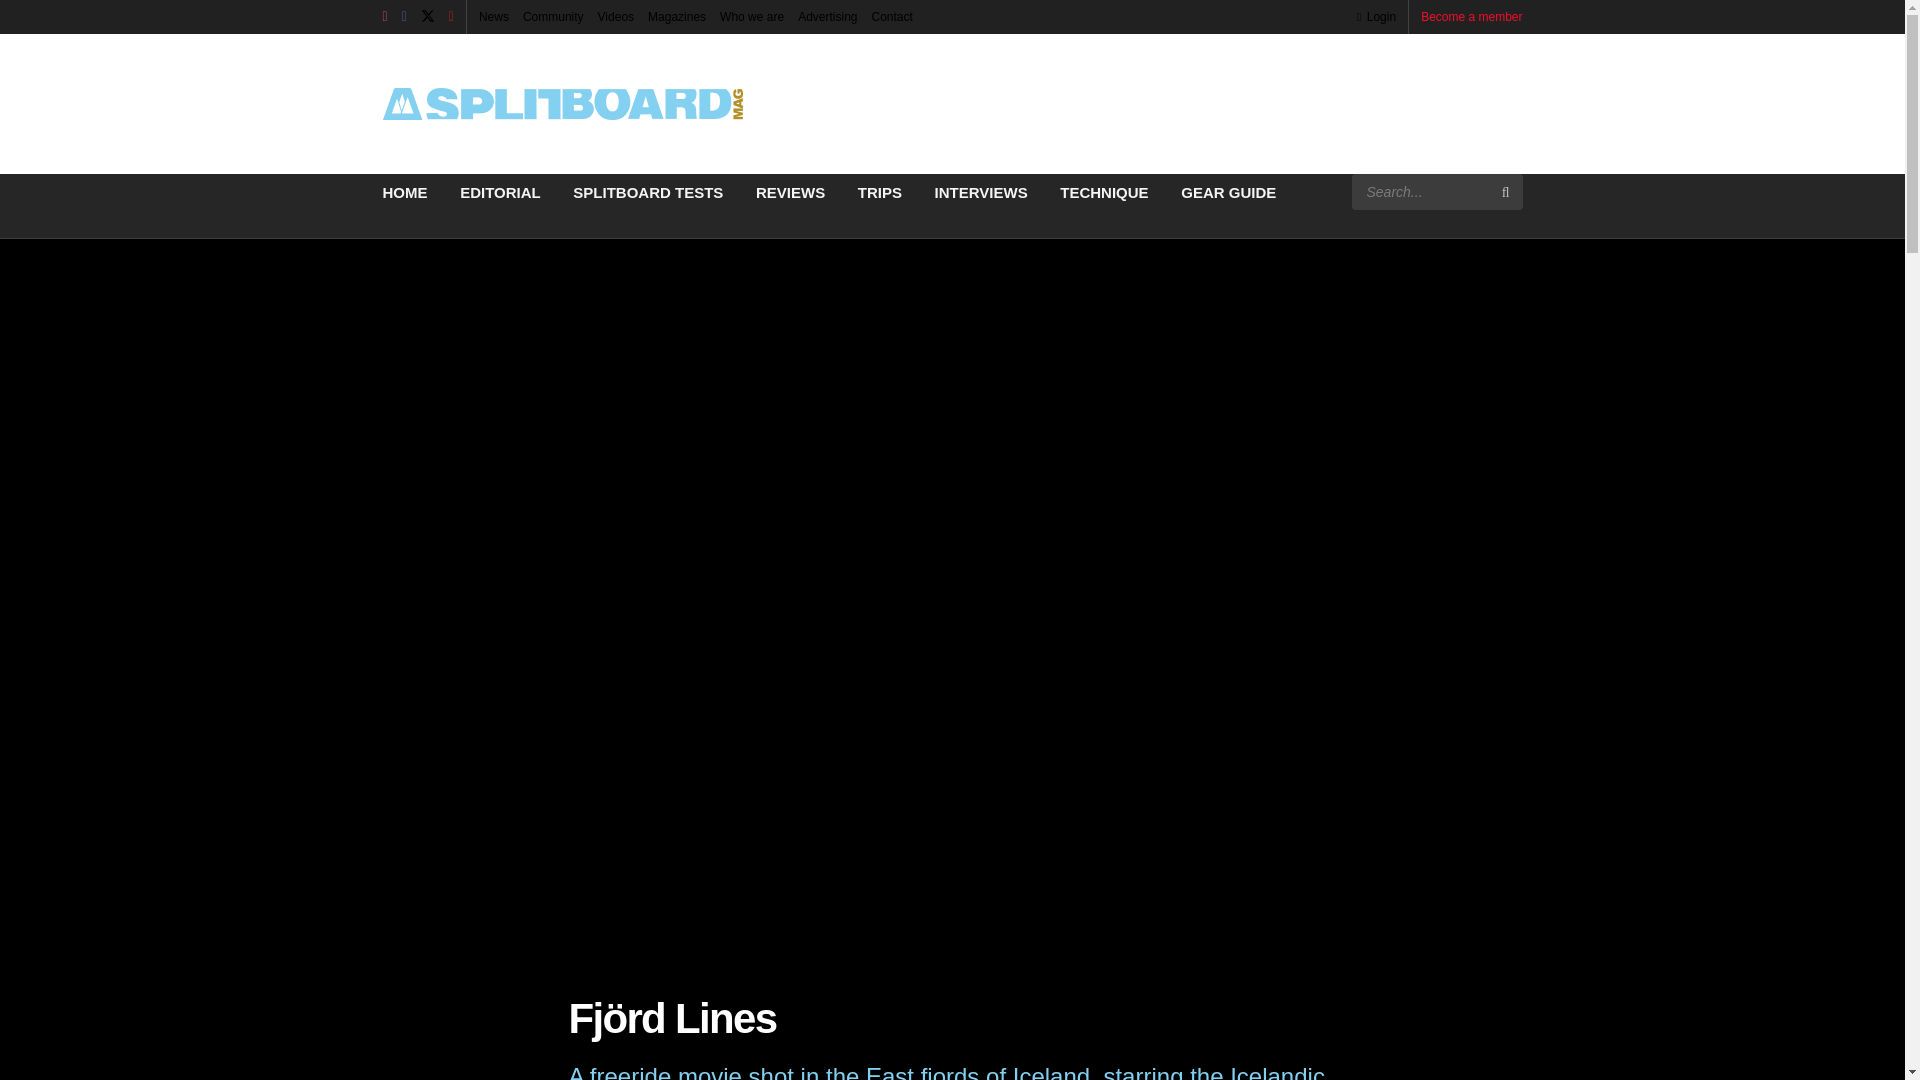  Describe the element at coordinates (552, 16) in the screenshot. I see `Community` at that location.